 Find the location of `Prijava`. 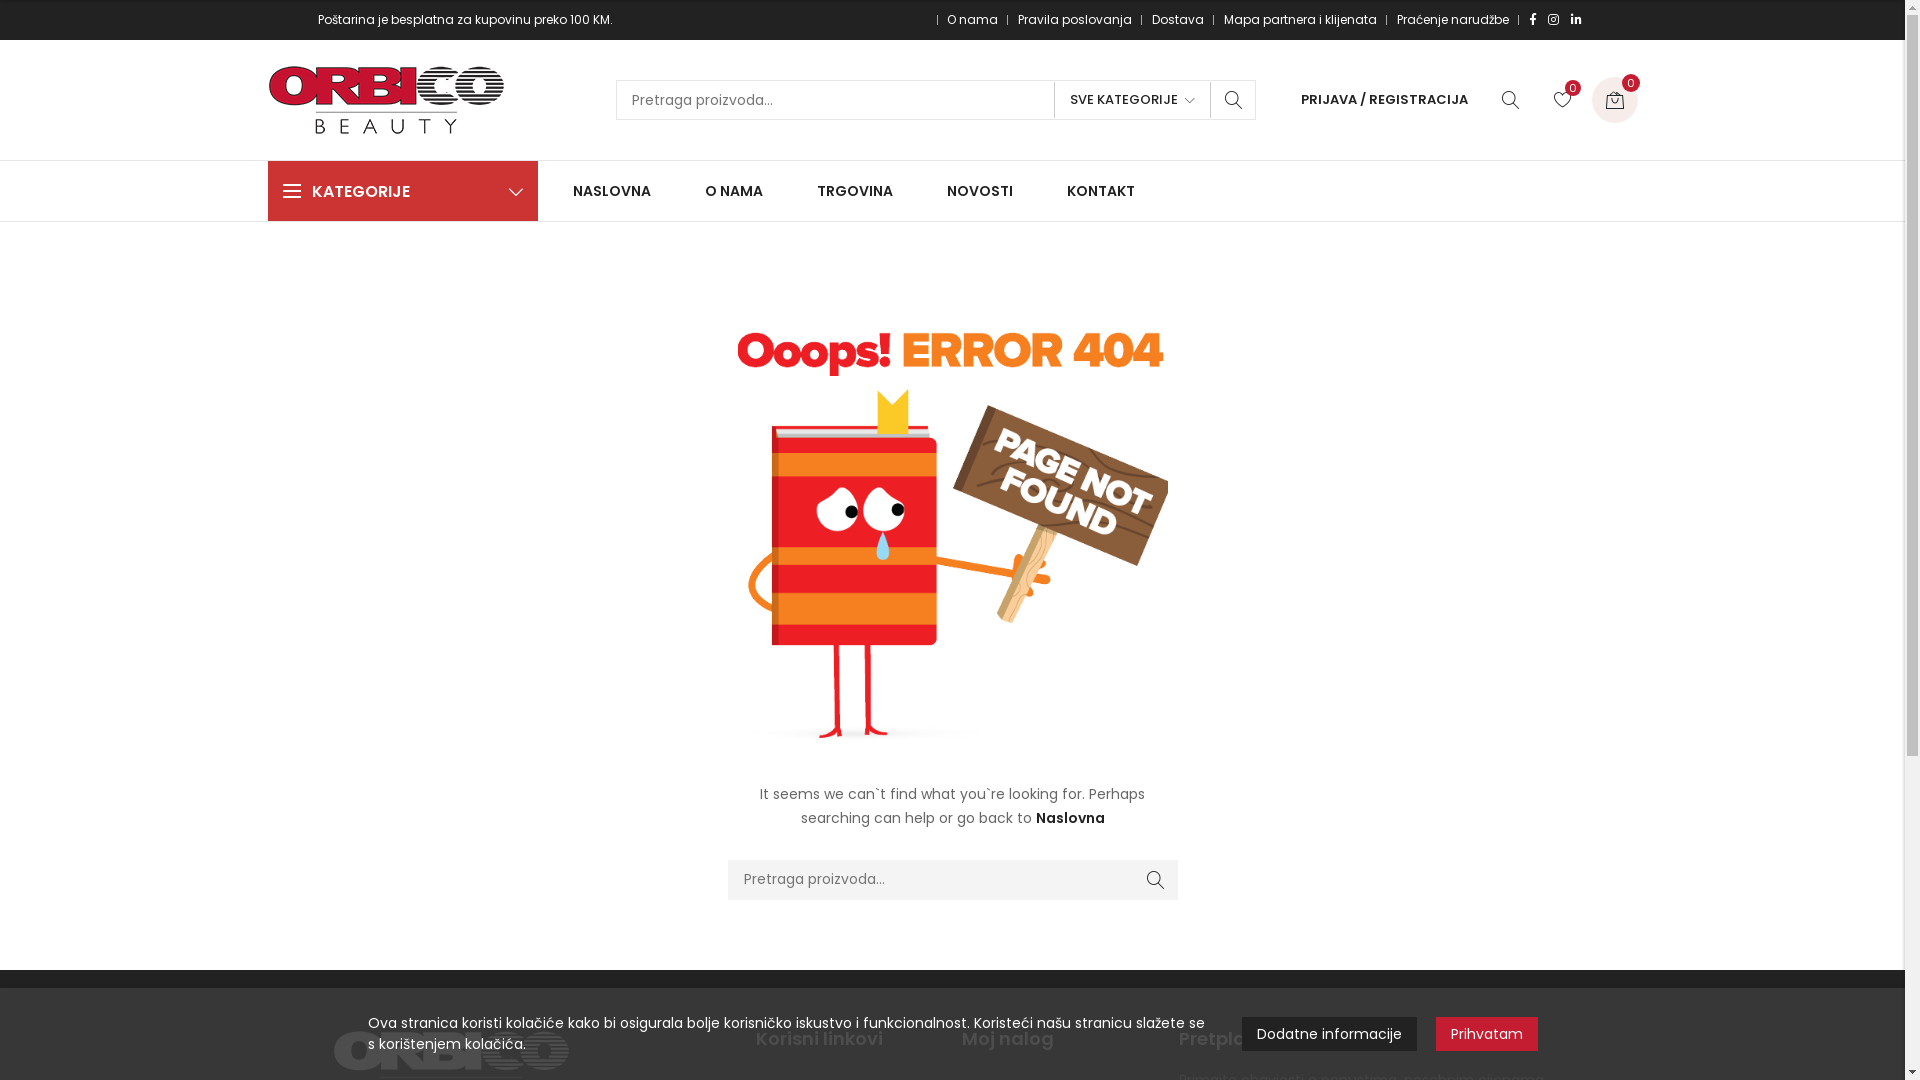

Prijava is located at coordinates (1306, 394).